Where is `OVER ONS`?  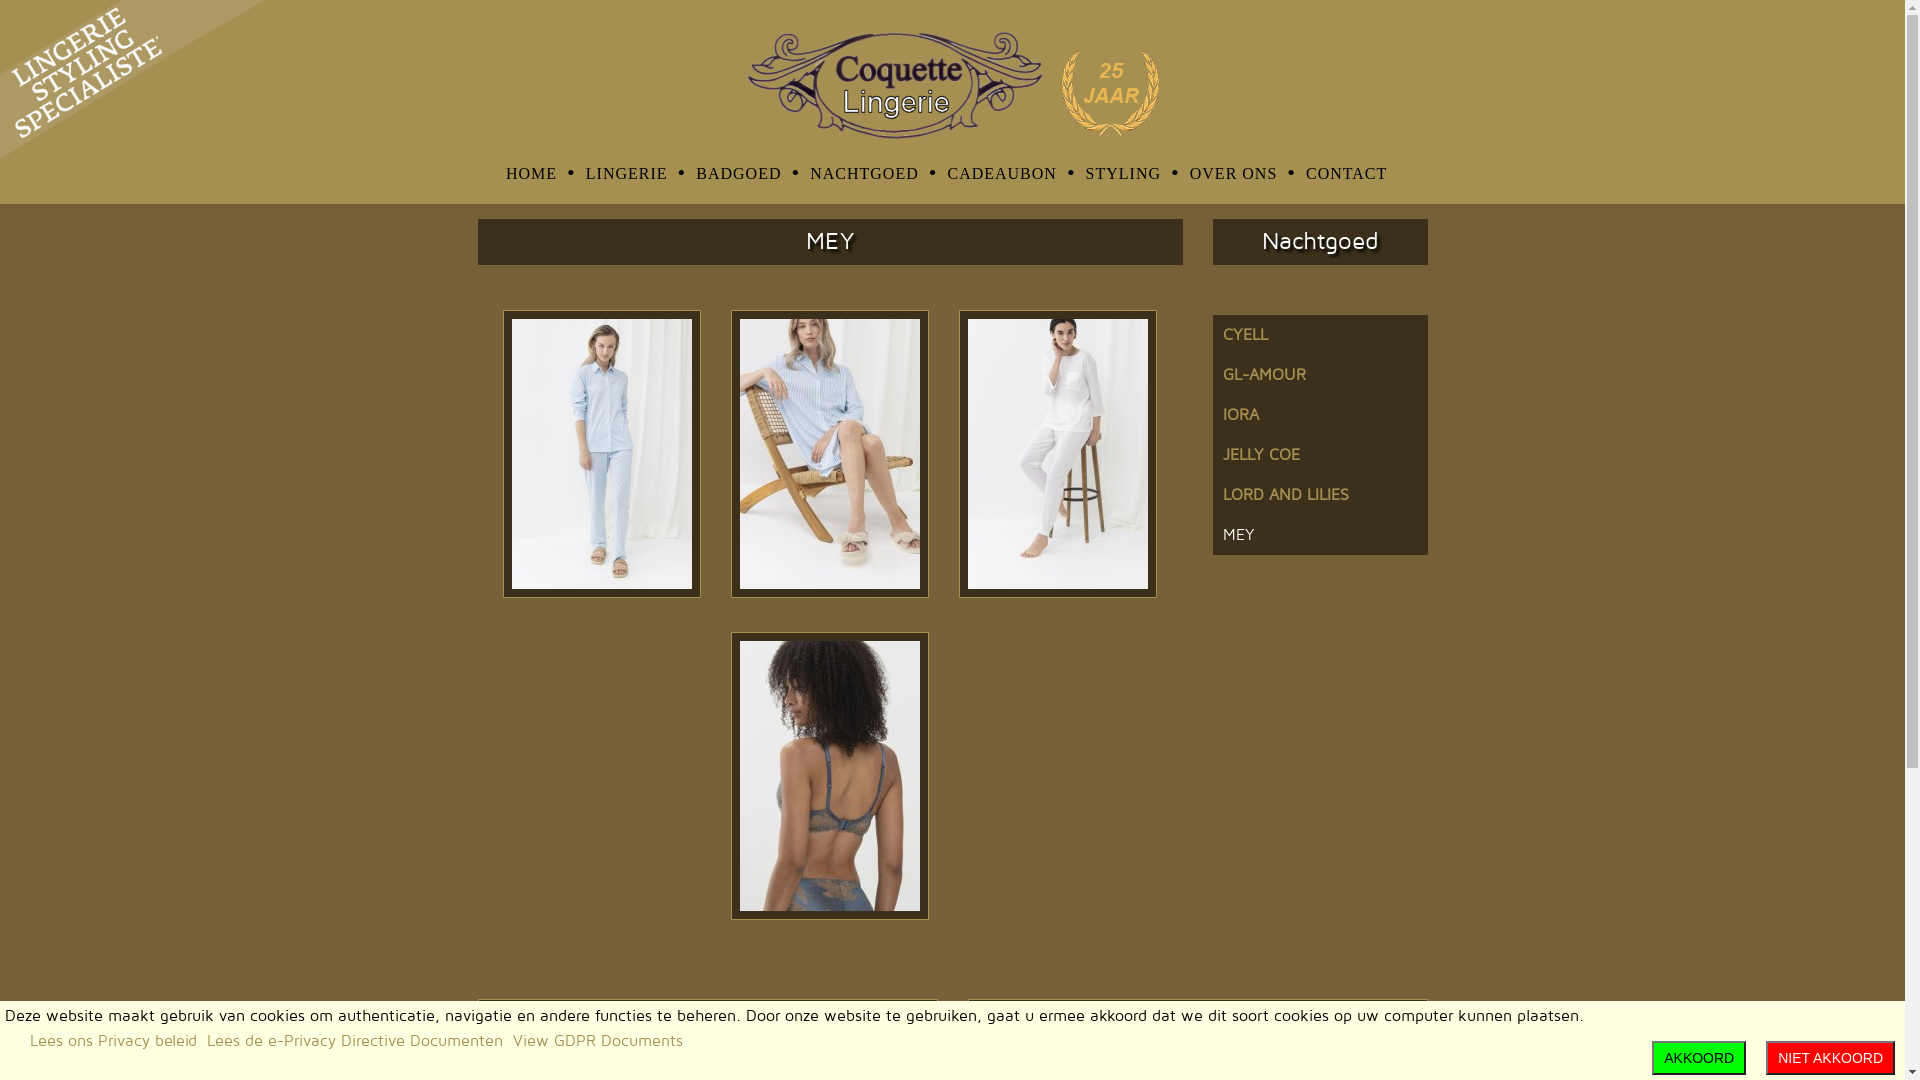
OVER ONS is located at coordinates (1246, 174).